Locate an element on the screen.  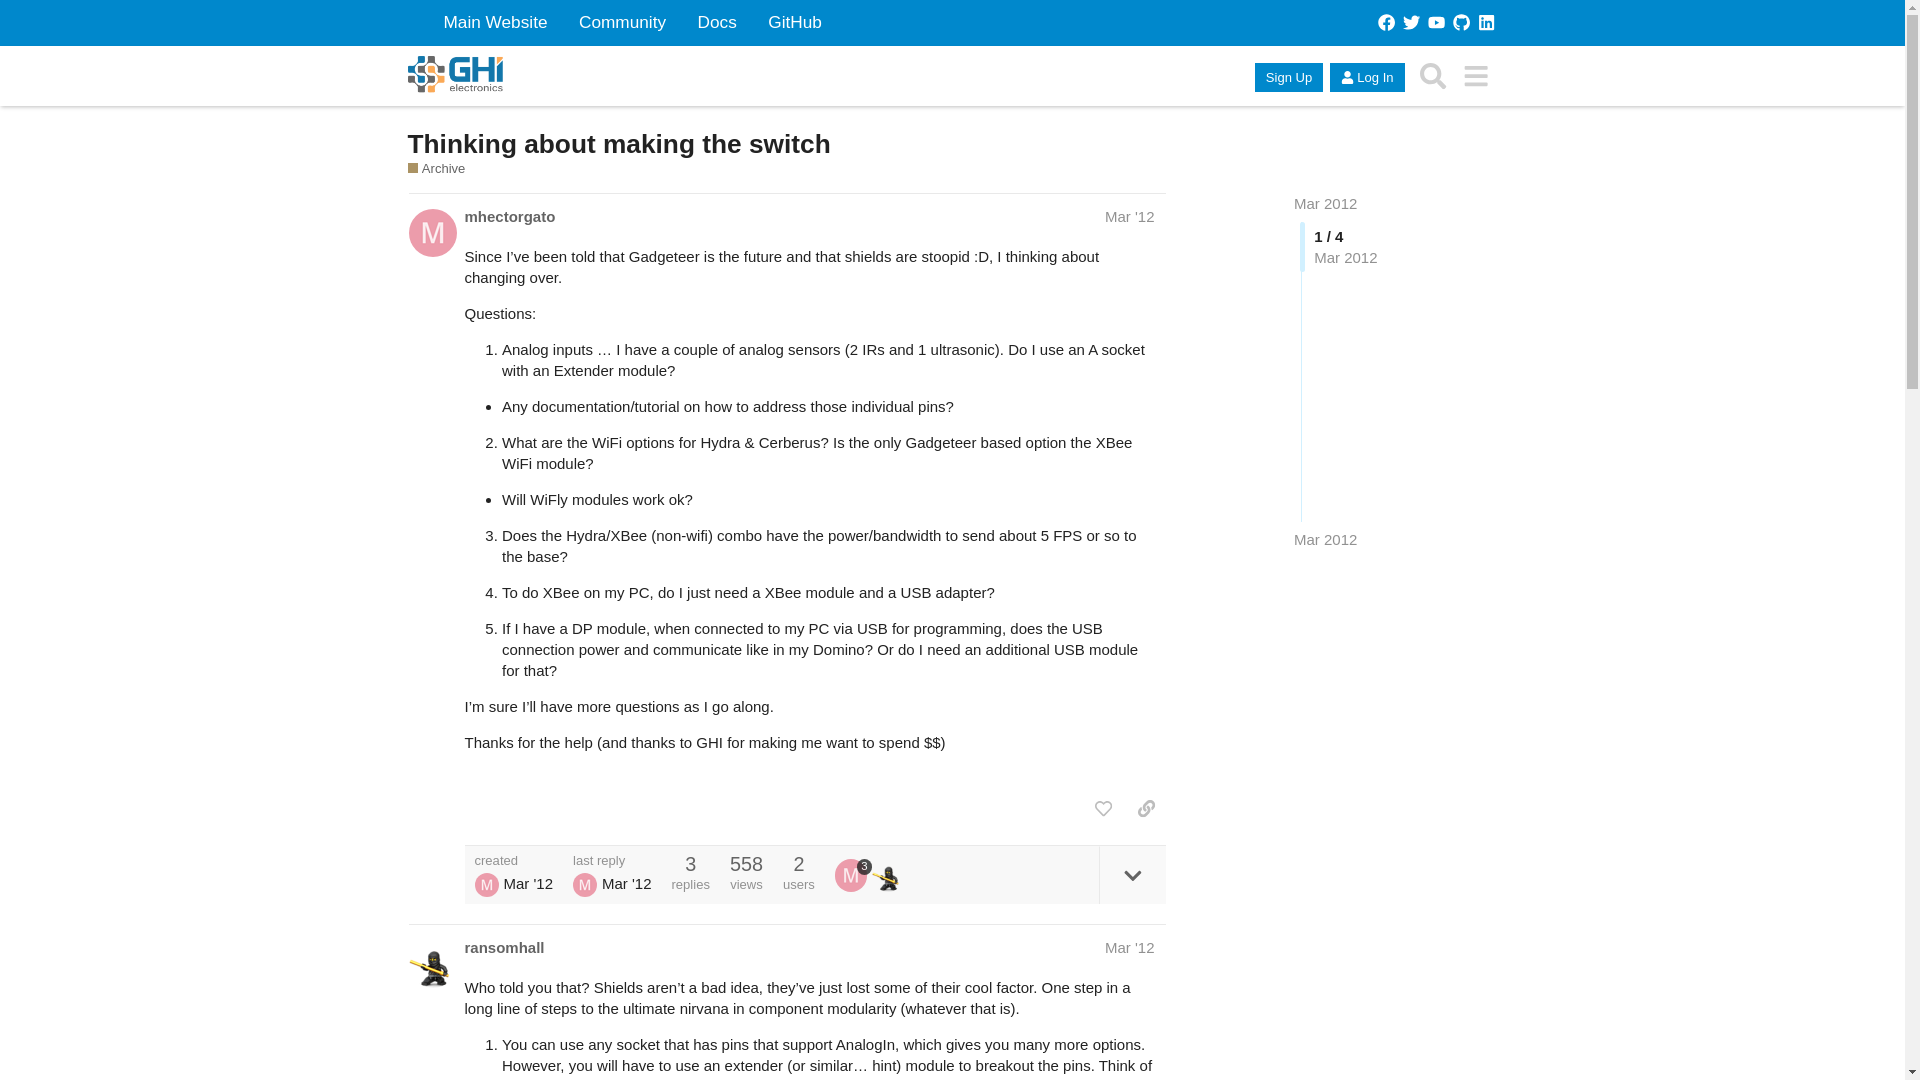
Mar '12 is located at coordinates (1130, 946).